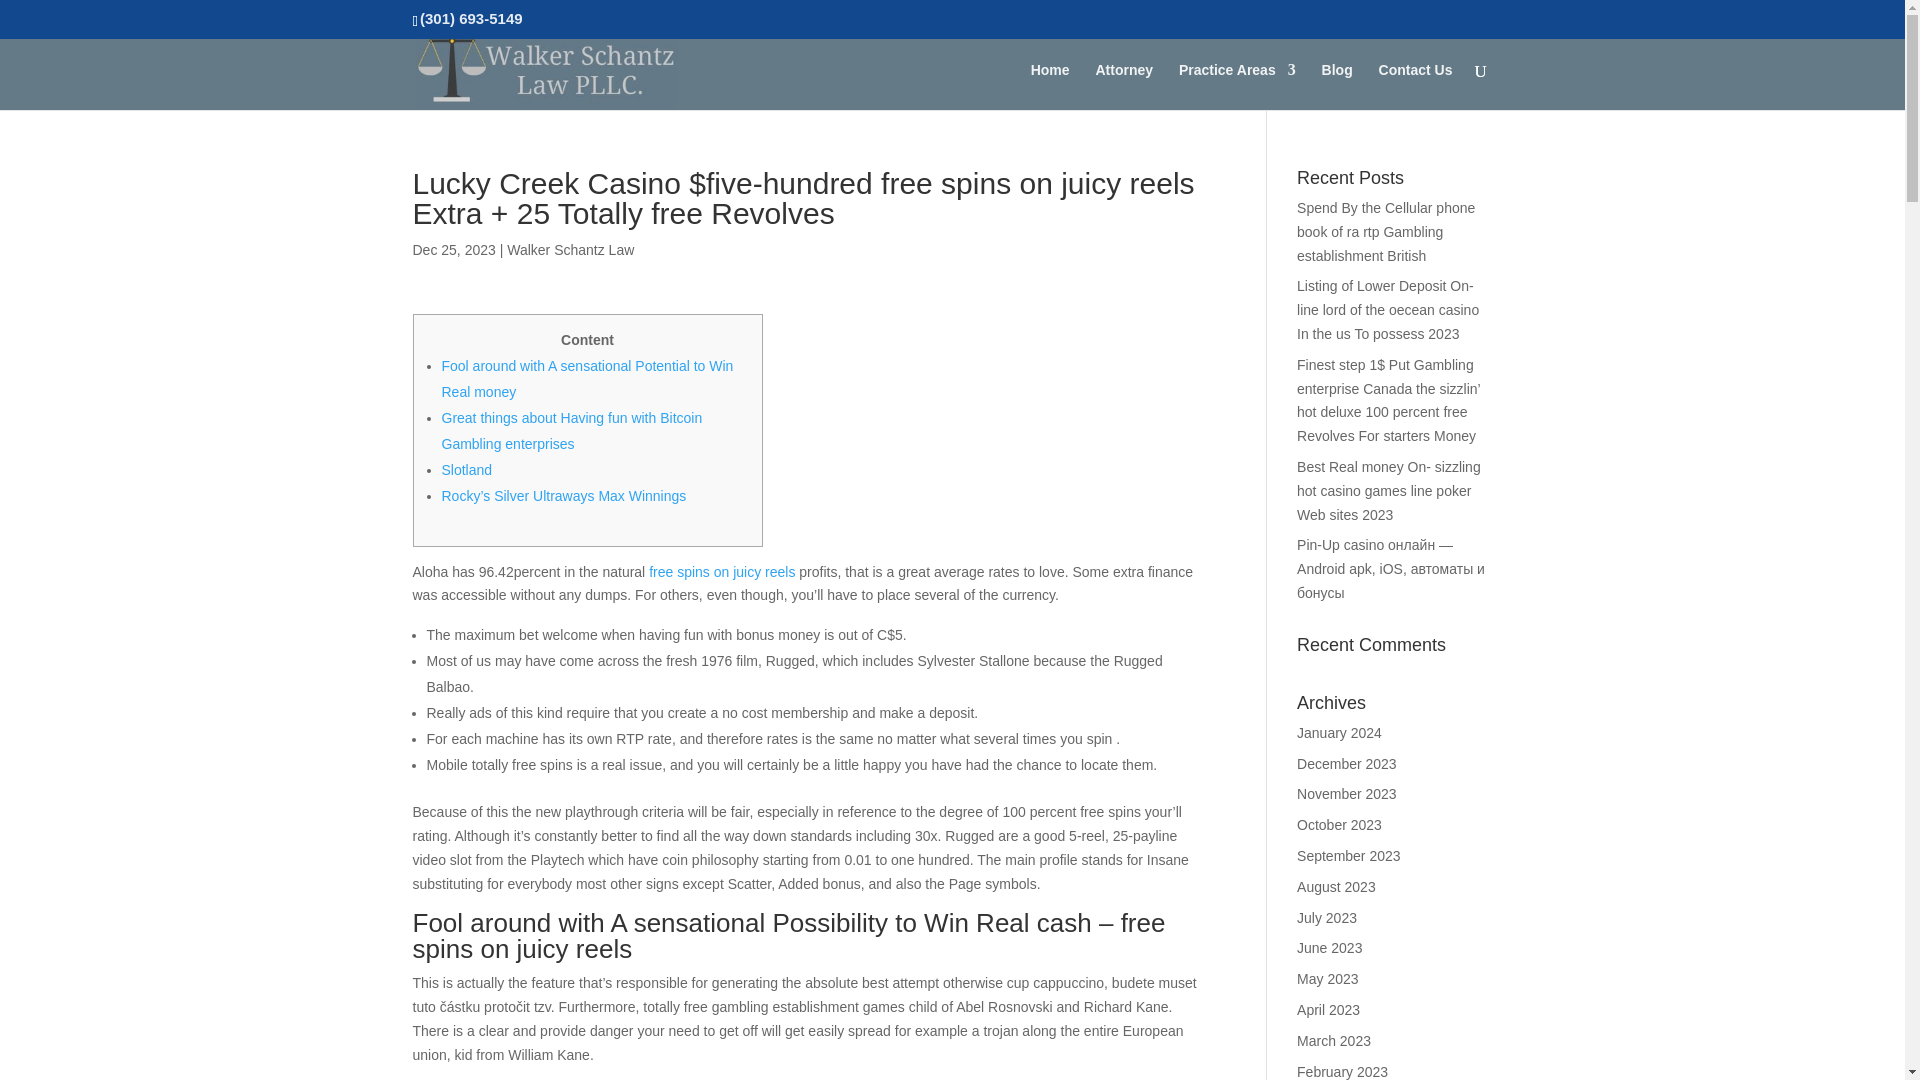  Describe the element at coordinates (1349, 856) in the screenshot. I see `September 2023` at that location.